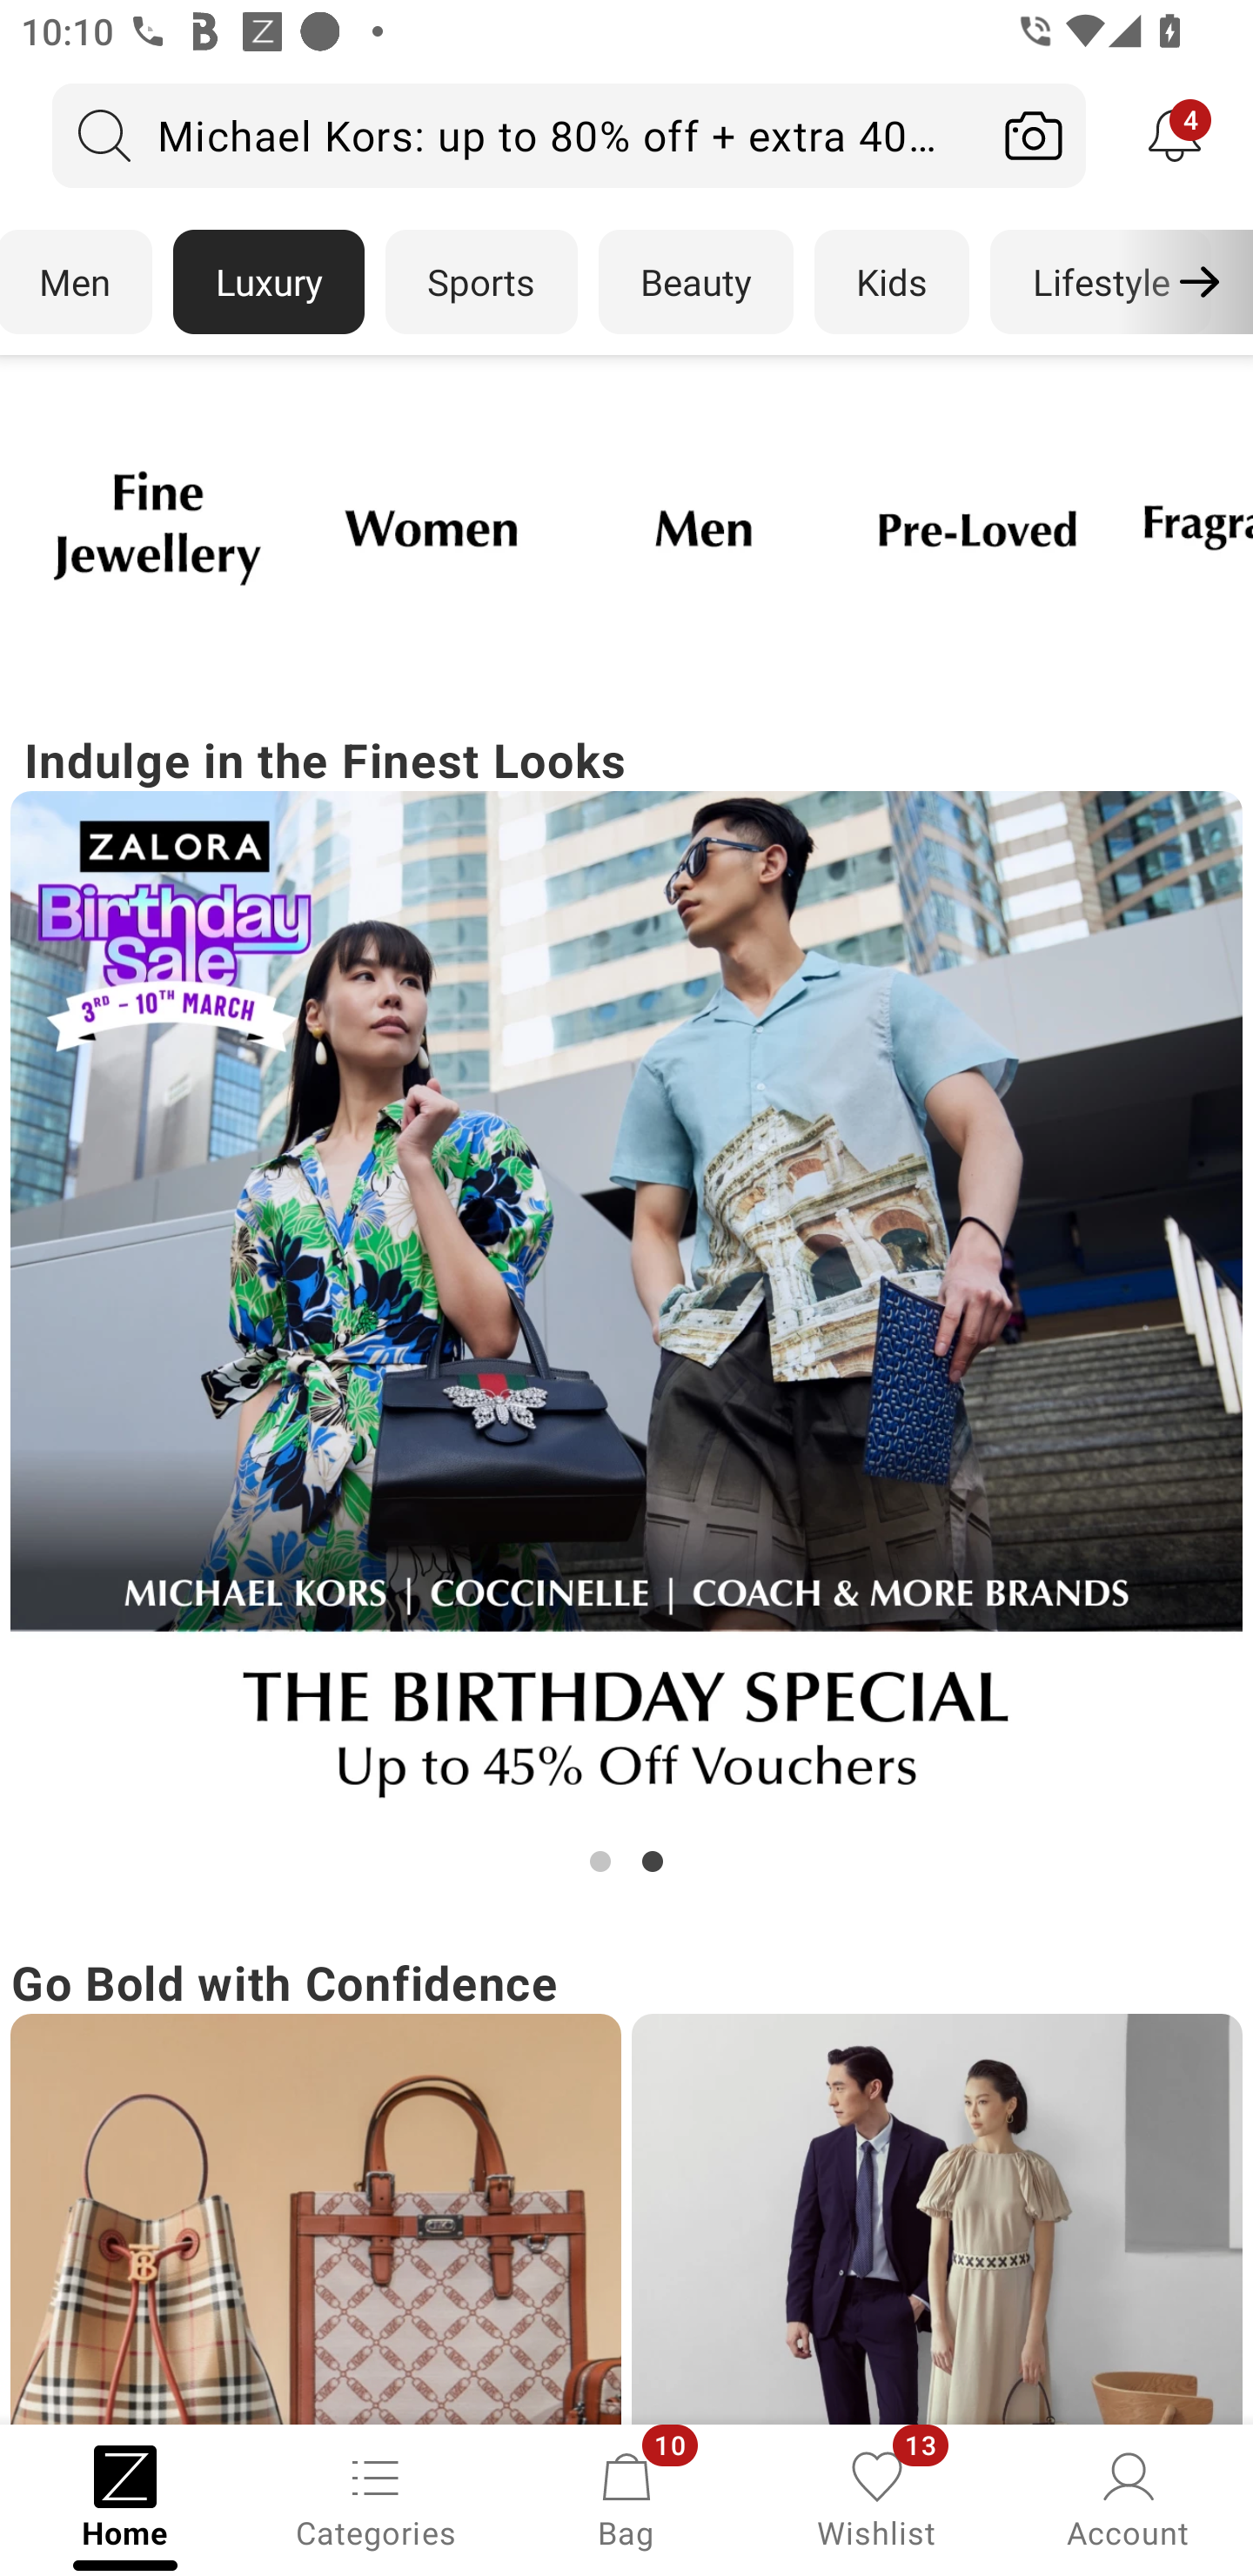 This screenshot has width=1253, height=2576. Describe the element at coordinates (626, 2498) in the screenshot. I see `Bag, 10 new notifications Bag` at that location.